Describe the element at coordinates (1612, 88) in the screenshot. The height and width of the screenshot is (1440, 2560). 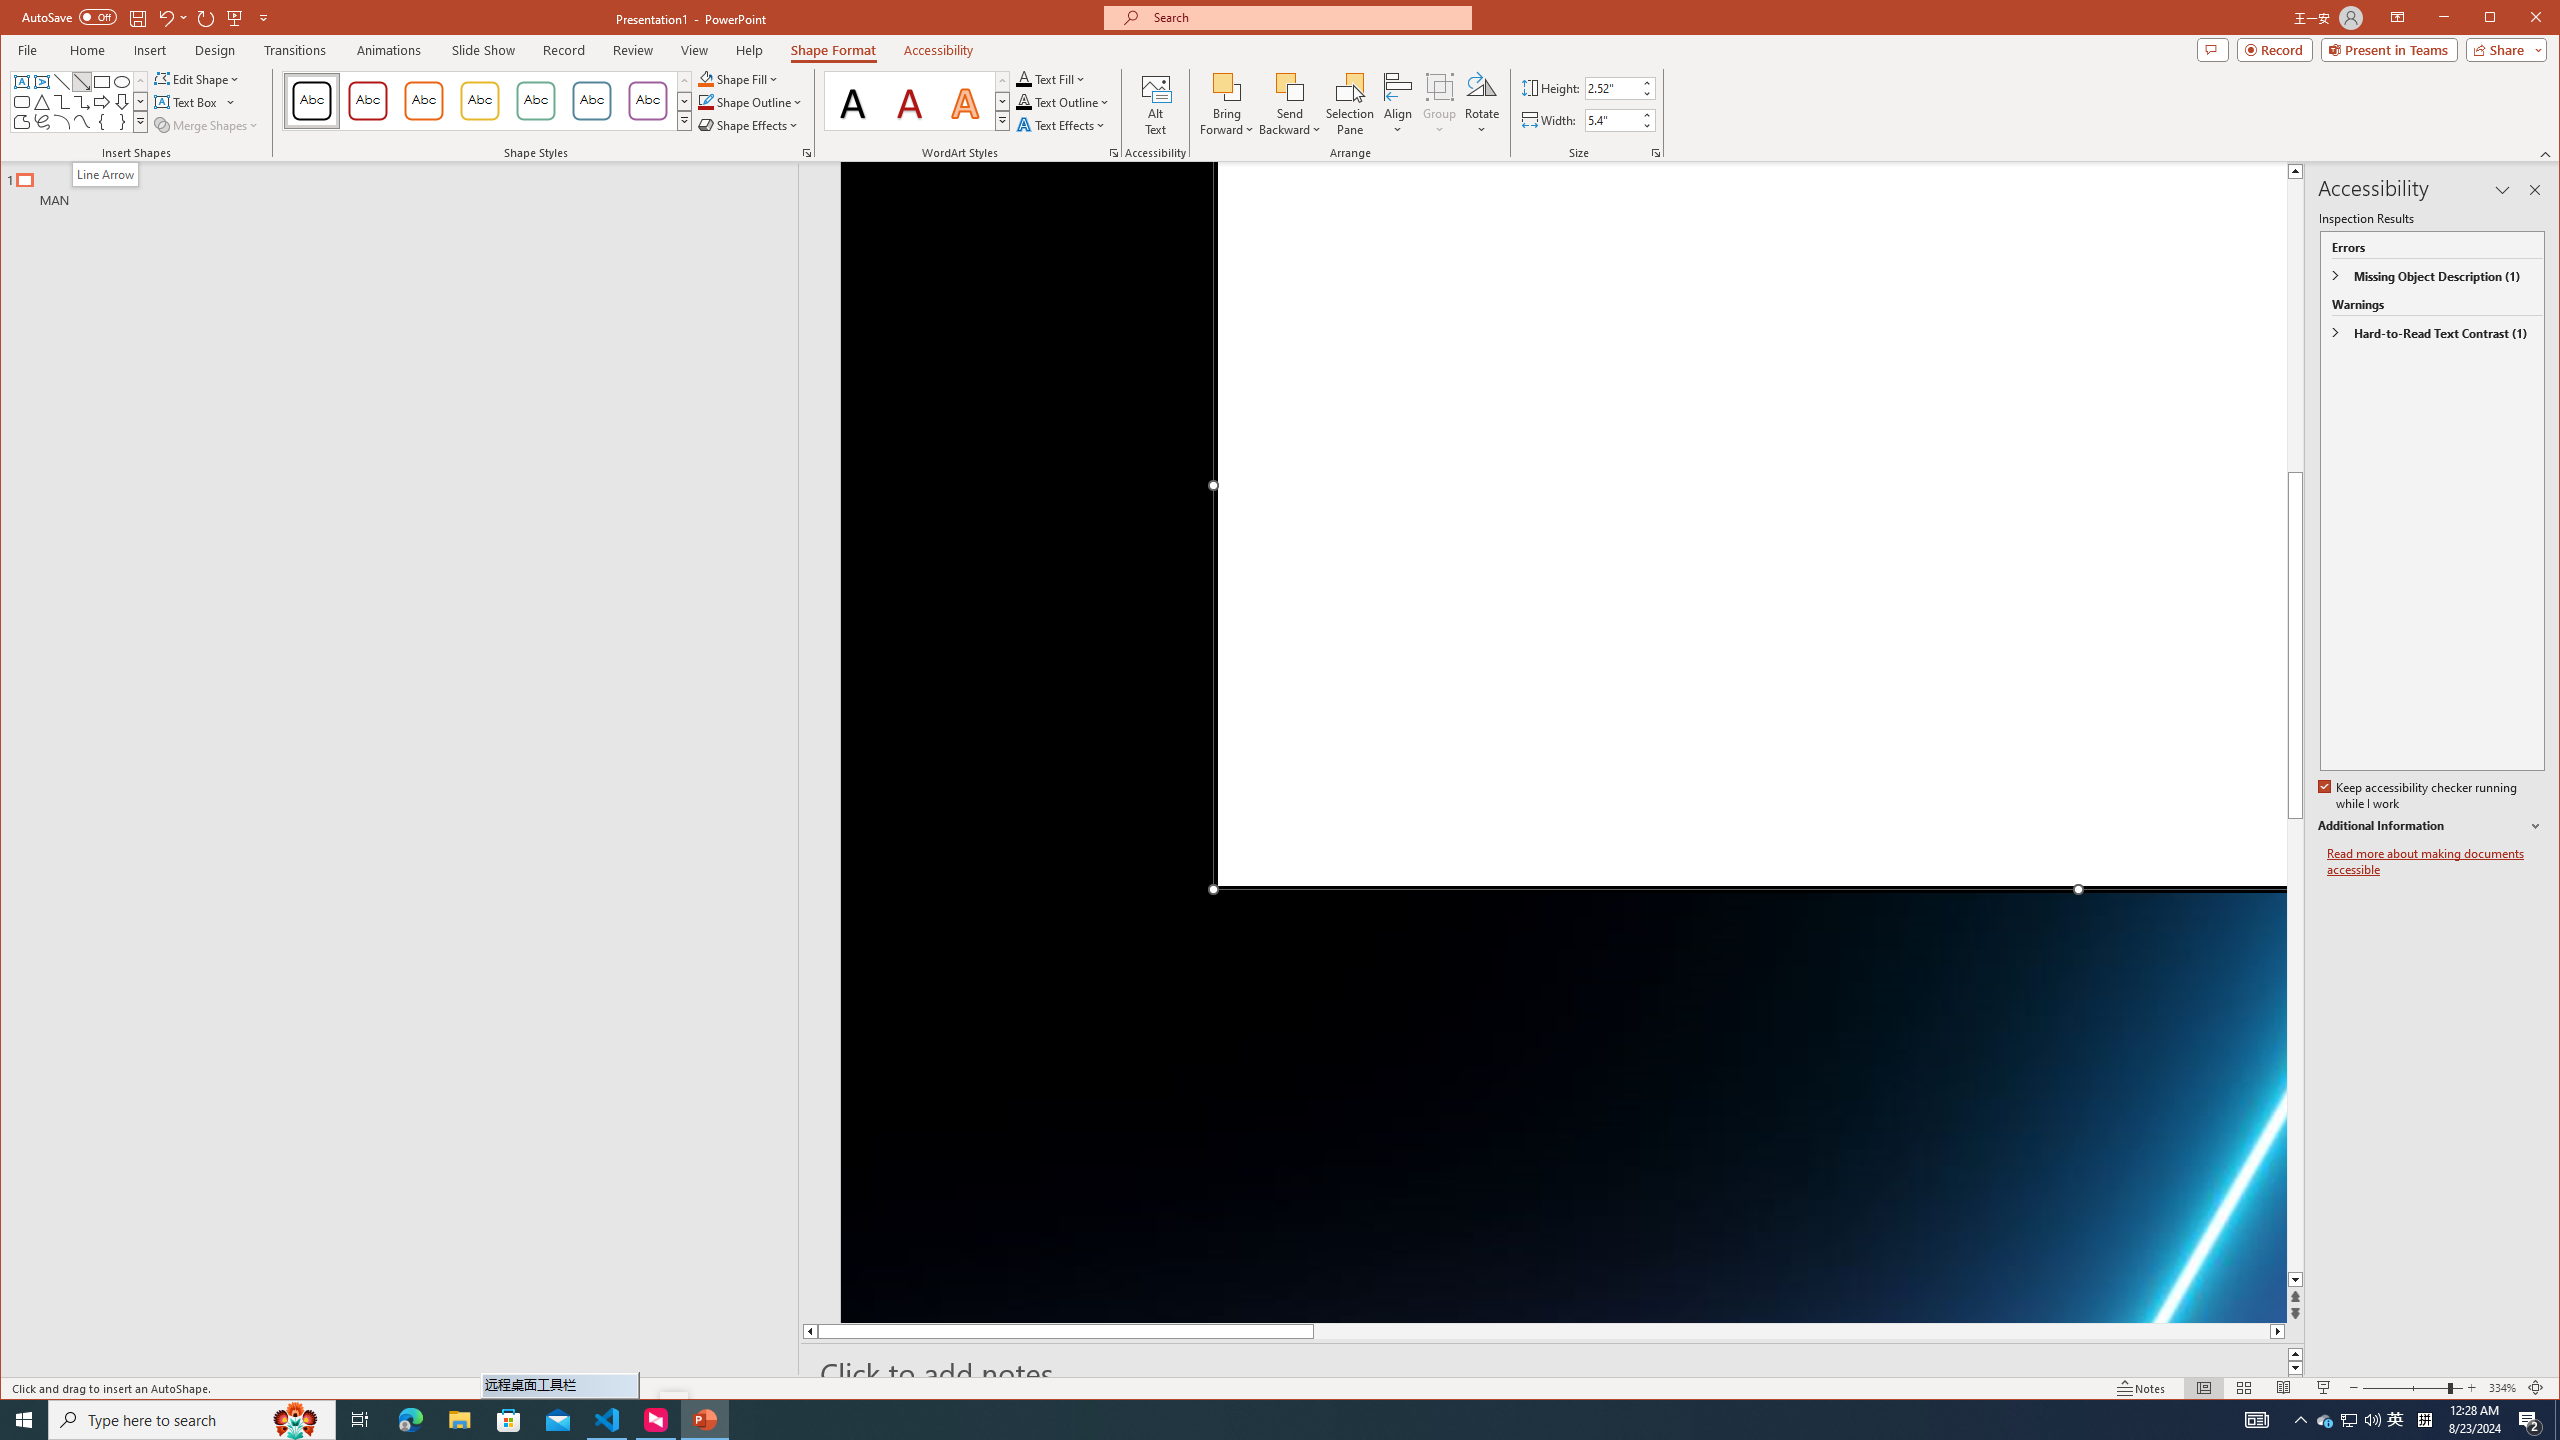
I see `Shape Height` at that location.